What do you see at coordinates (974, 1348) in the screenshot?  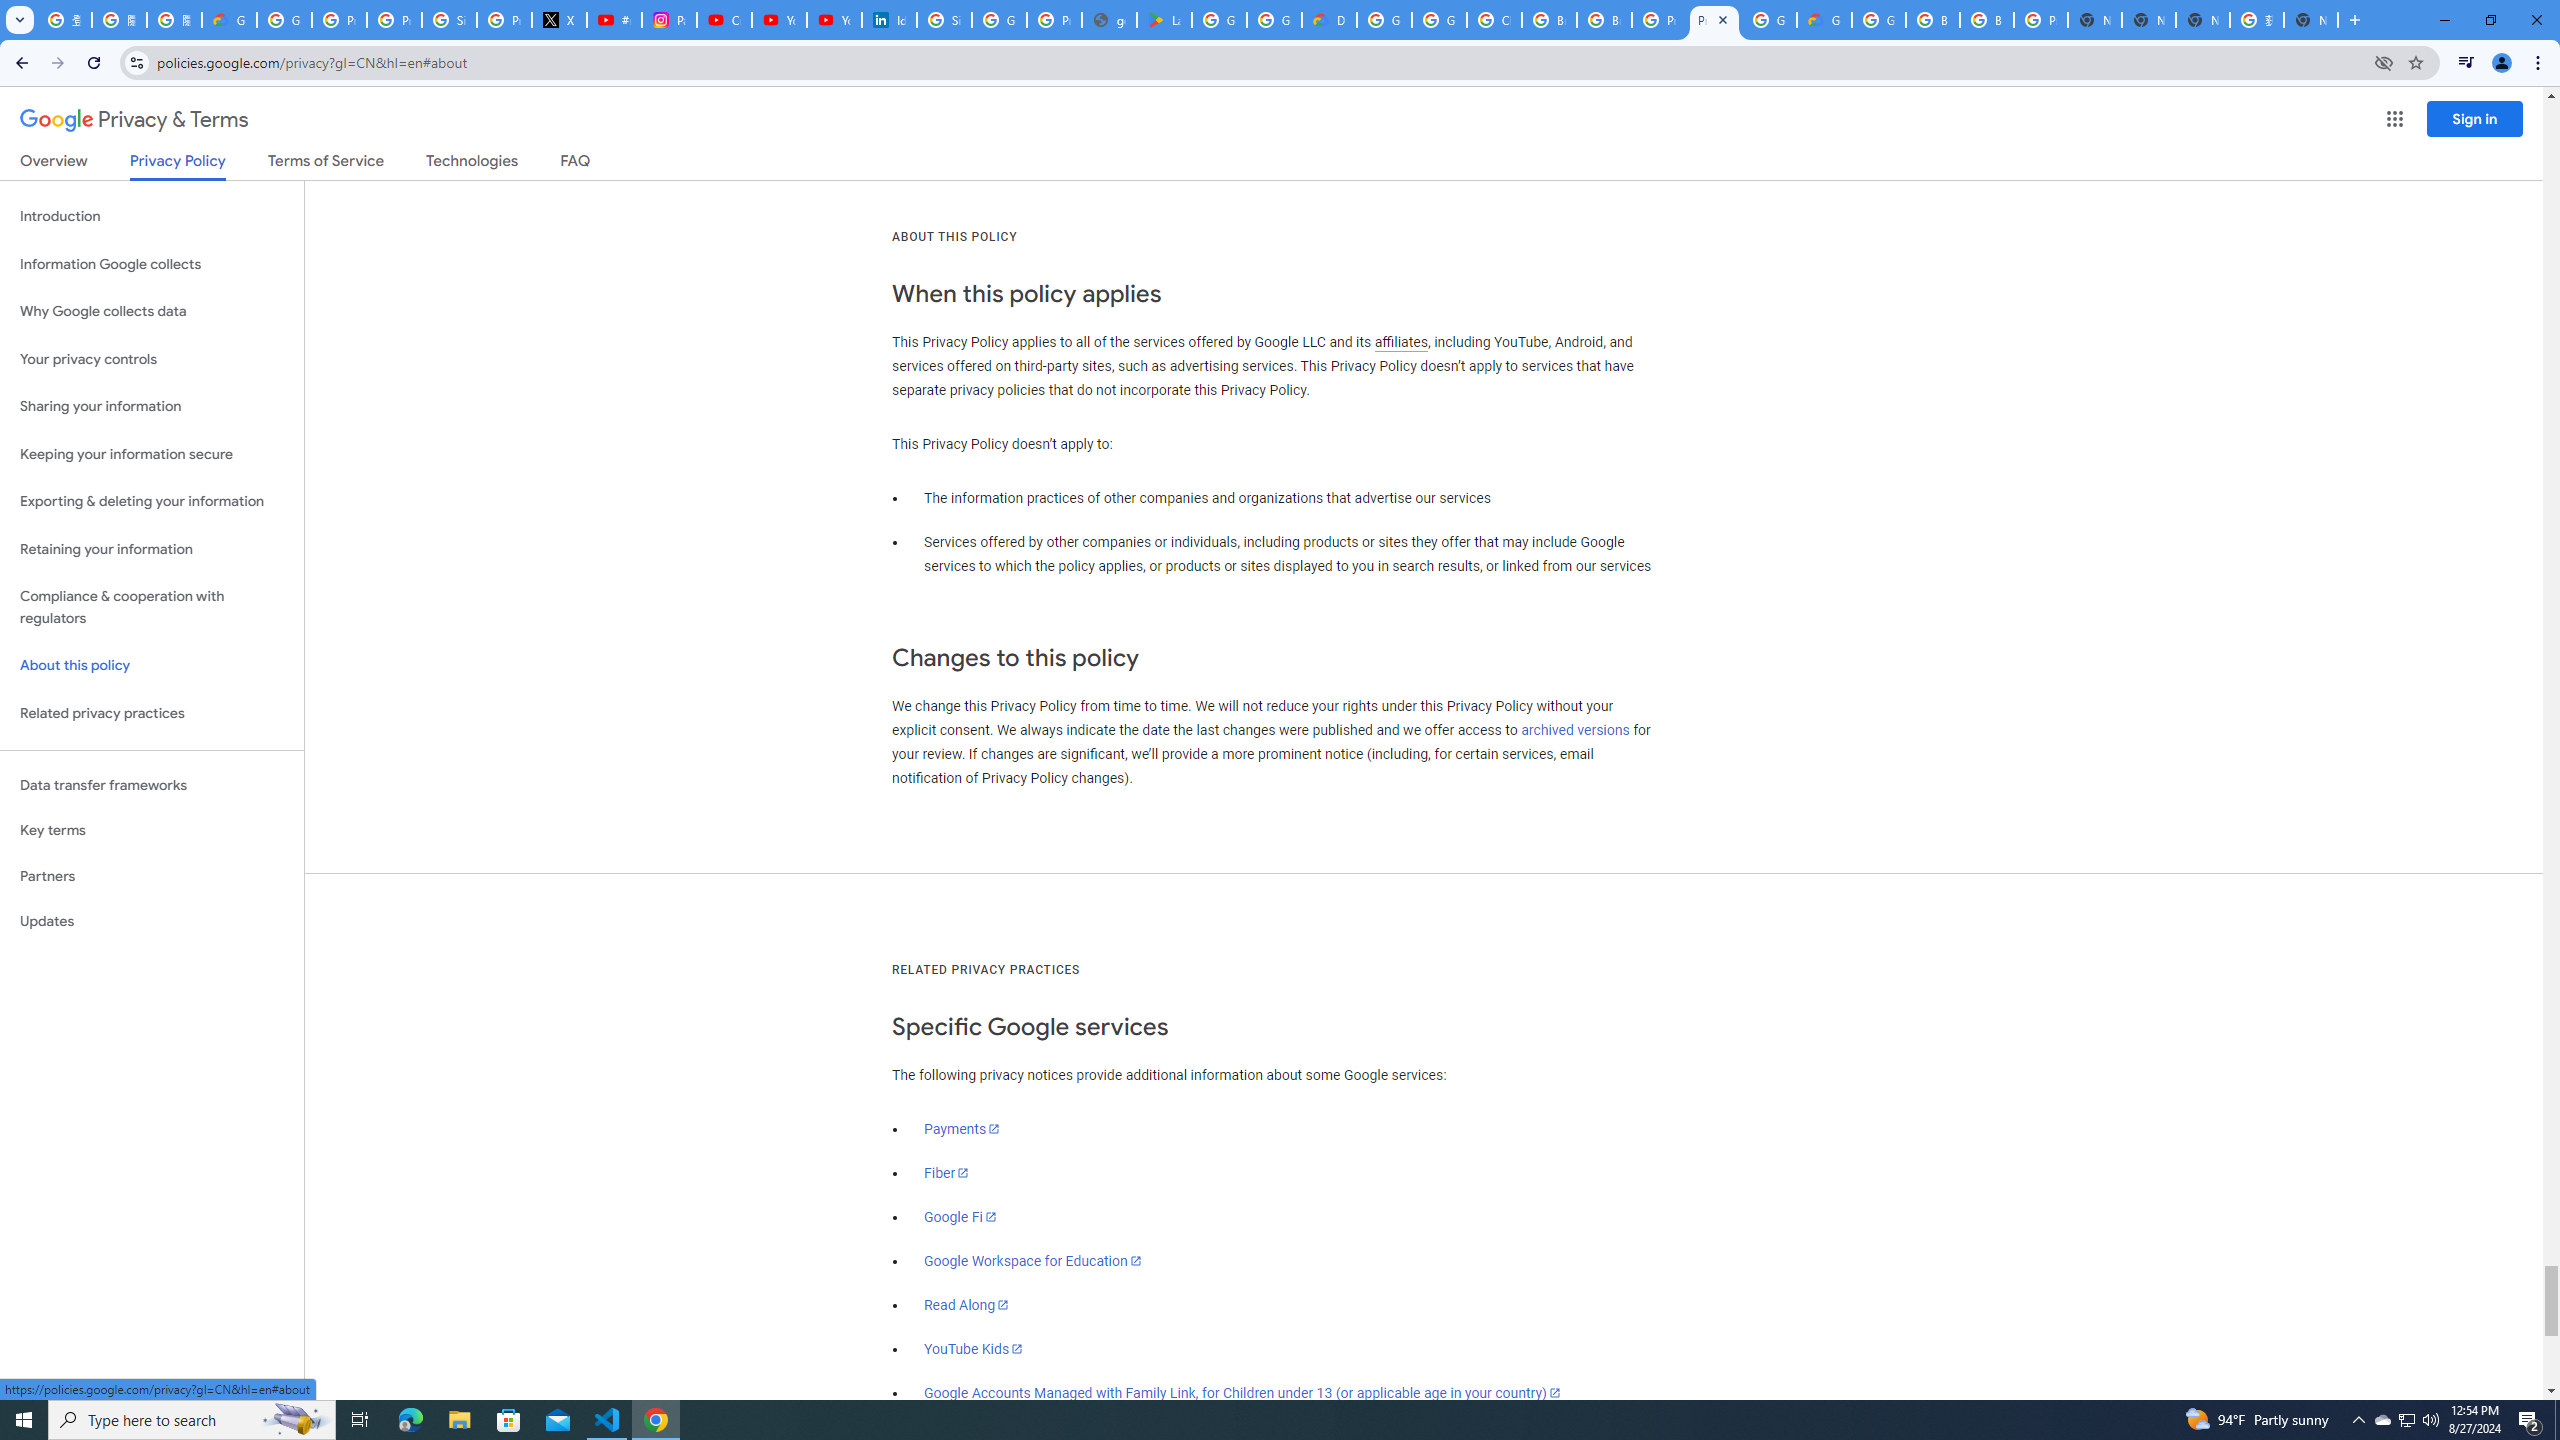 I see `YouTube Kids` at bounding box center [974, 1348].